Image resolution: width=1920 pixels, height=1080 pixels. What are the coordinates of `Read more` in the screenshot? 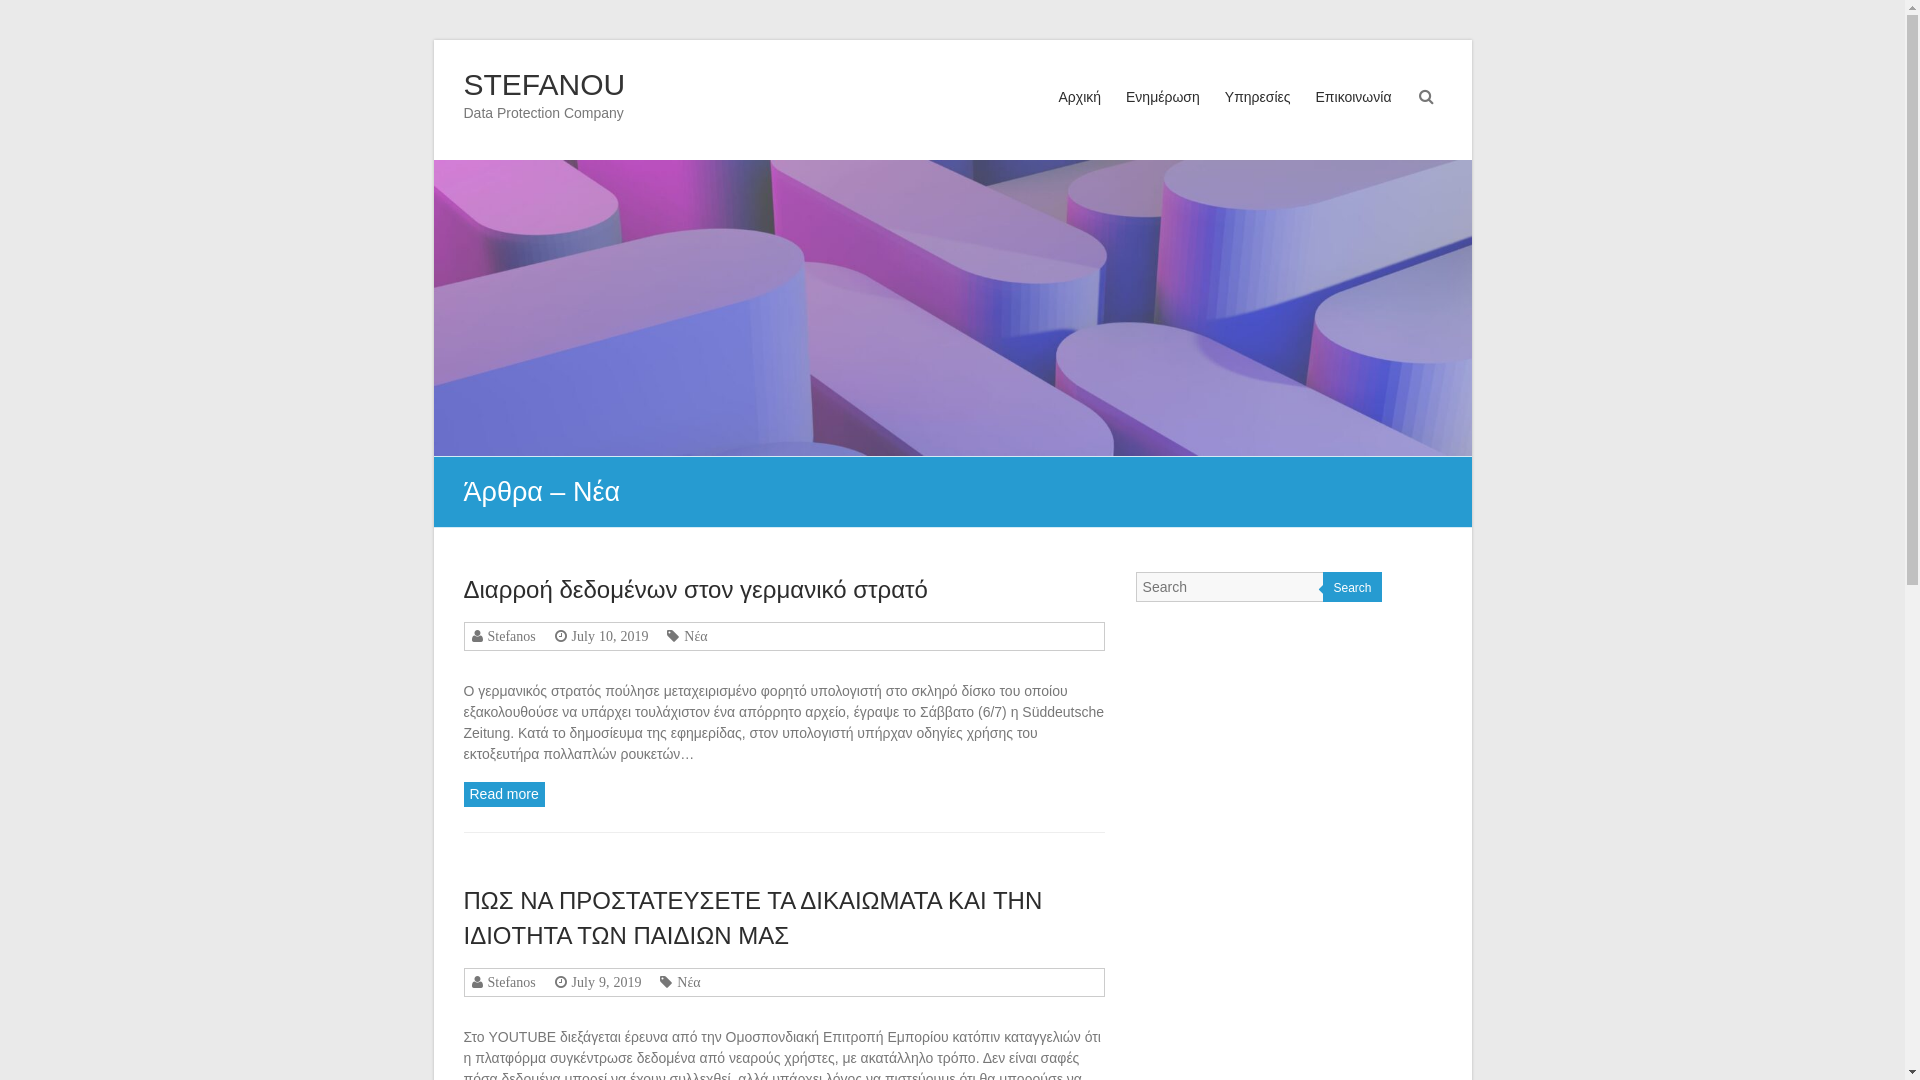 It's located at (504, 794).